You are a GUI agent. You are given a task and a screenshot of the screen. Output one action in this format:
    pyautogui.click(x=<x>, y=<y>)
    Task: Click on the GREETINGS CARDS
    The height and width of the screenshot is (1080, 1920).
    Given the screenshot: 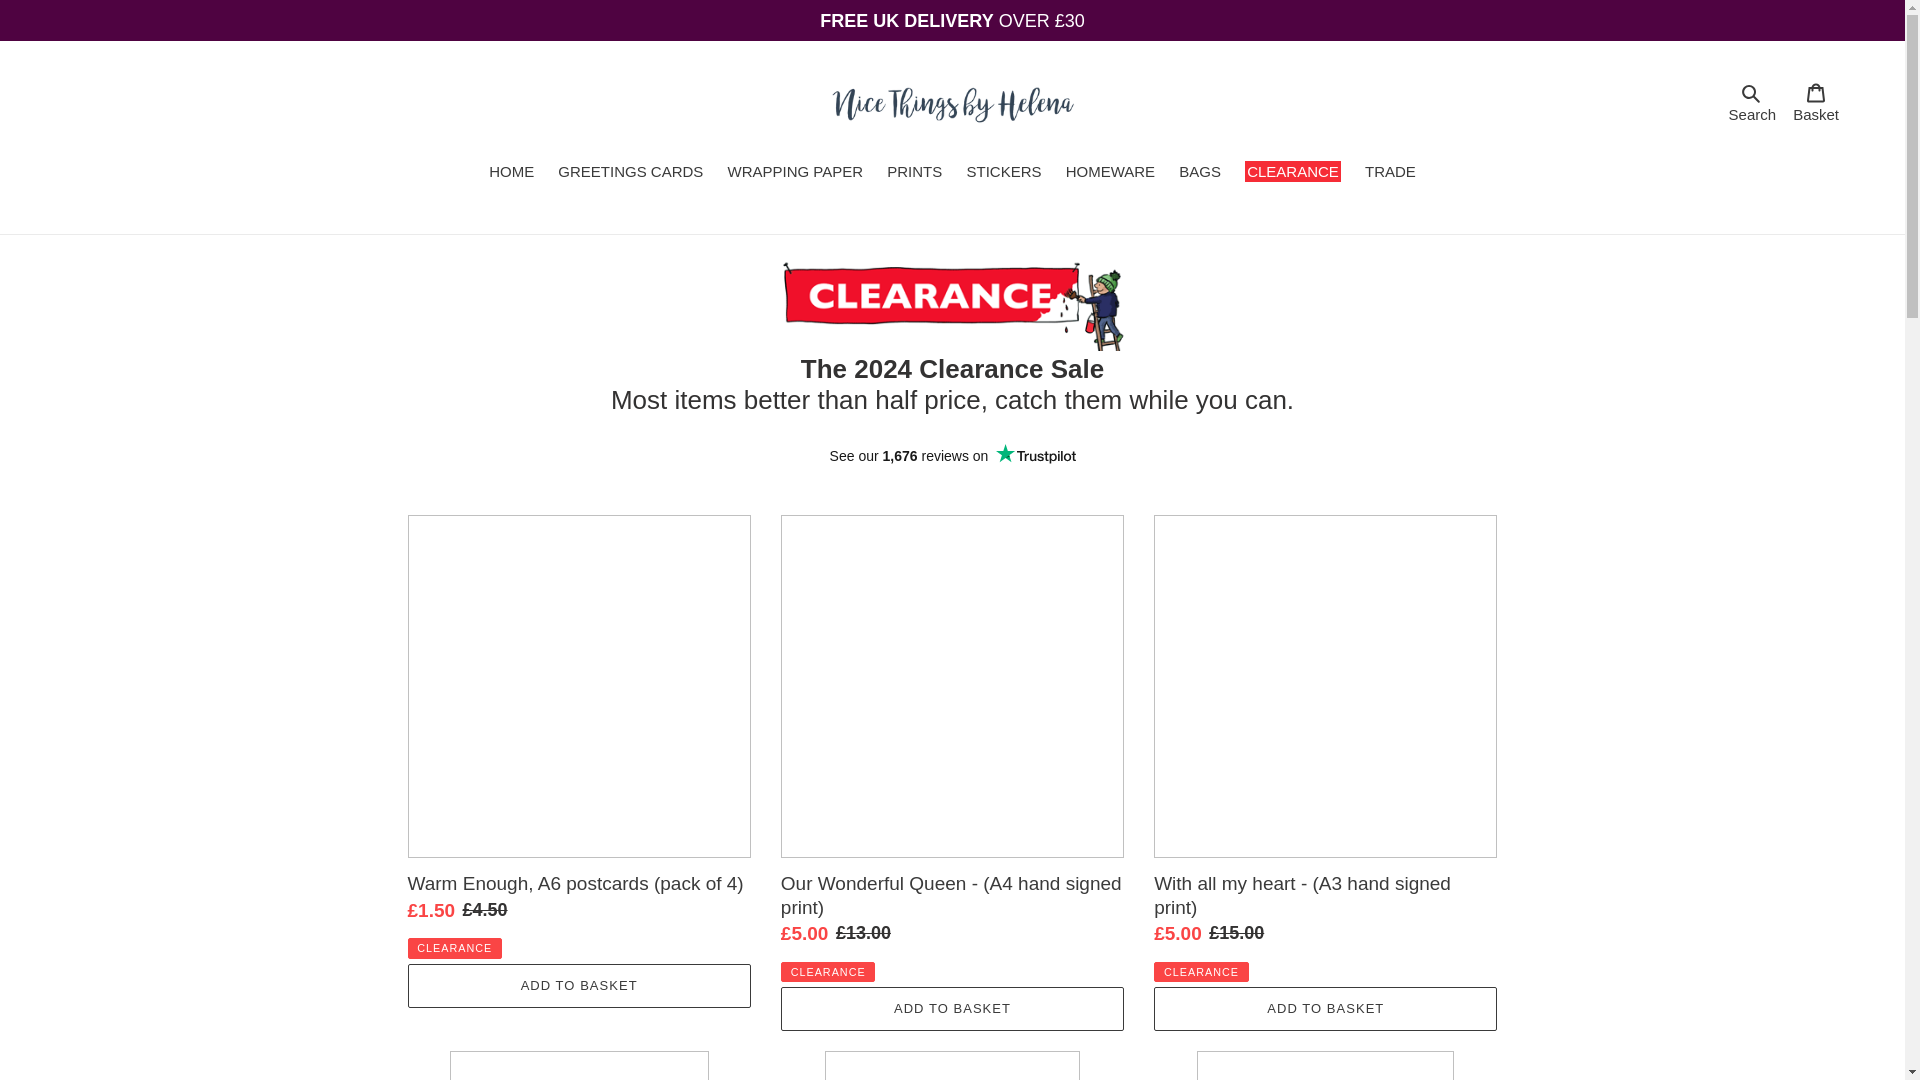 What is the action you would take?
    pyautogui.click(x=630, y=173)
    